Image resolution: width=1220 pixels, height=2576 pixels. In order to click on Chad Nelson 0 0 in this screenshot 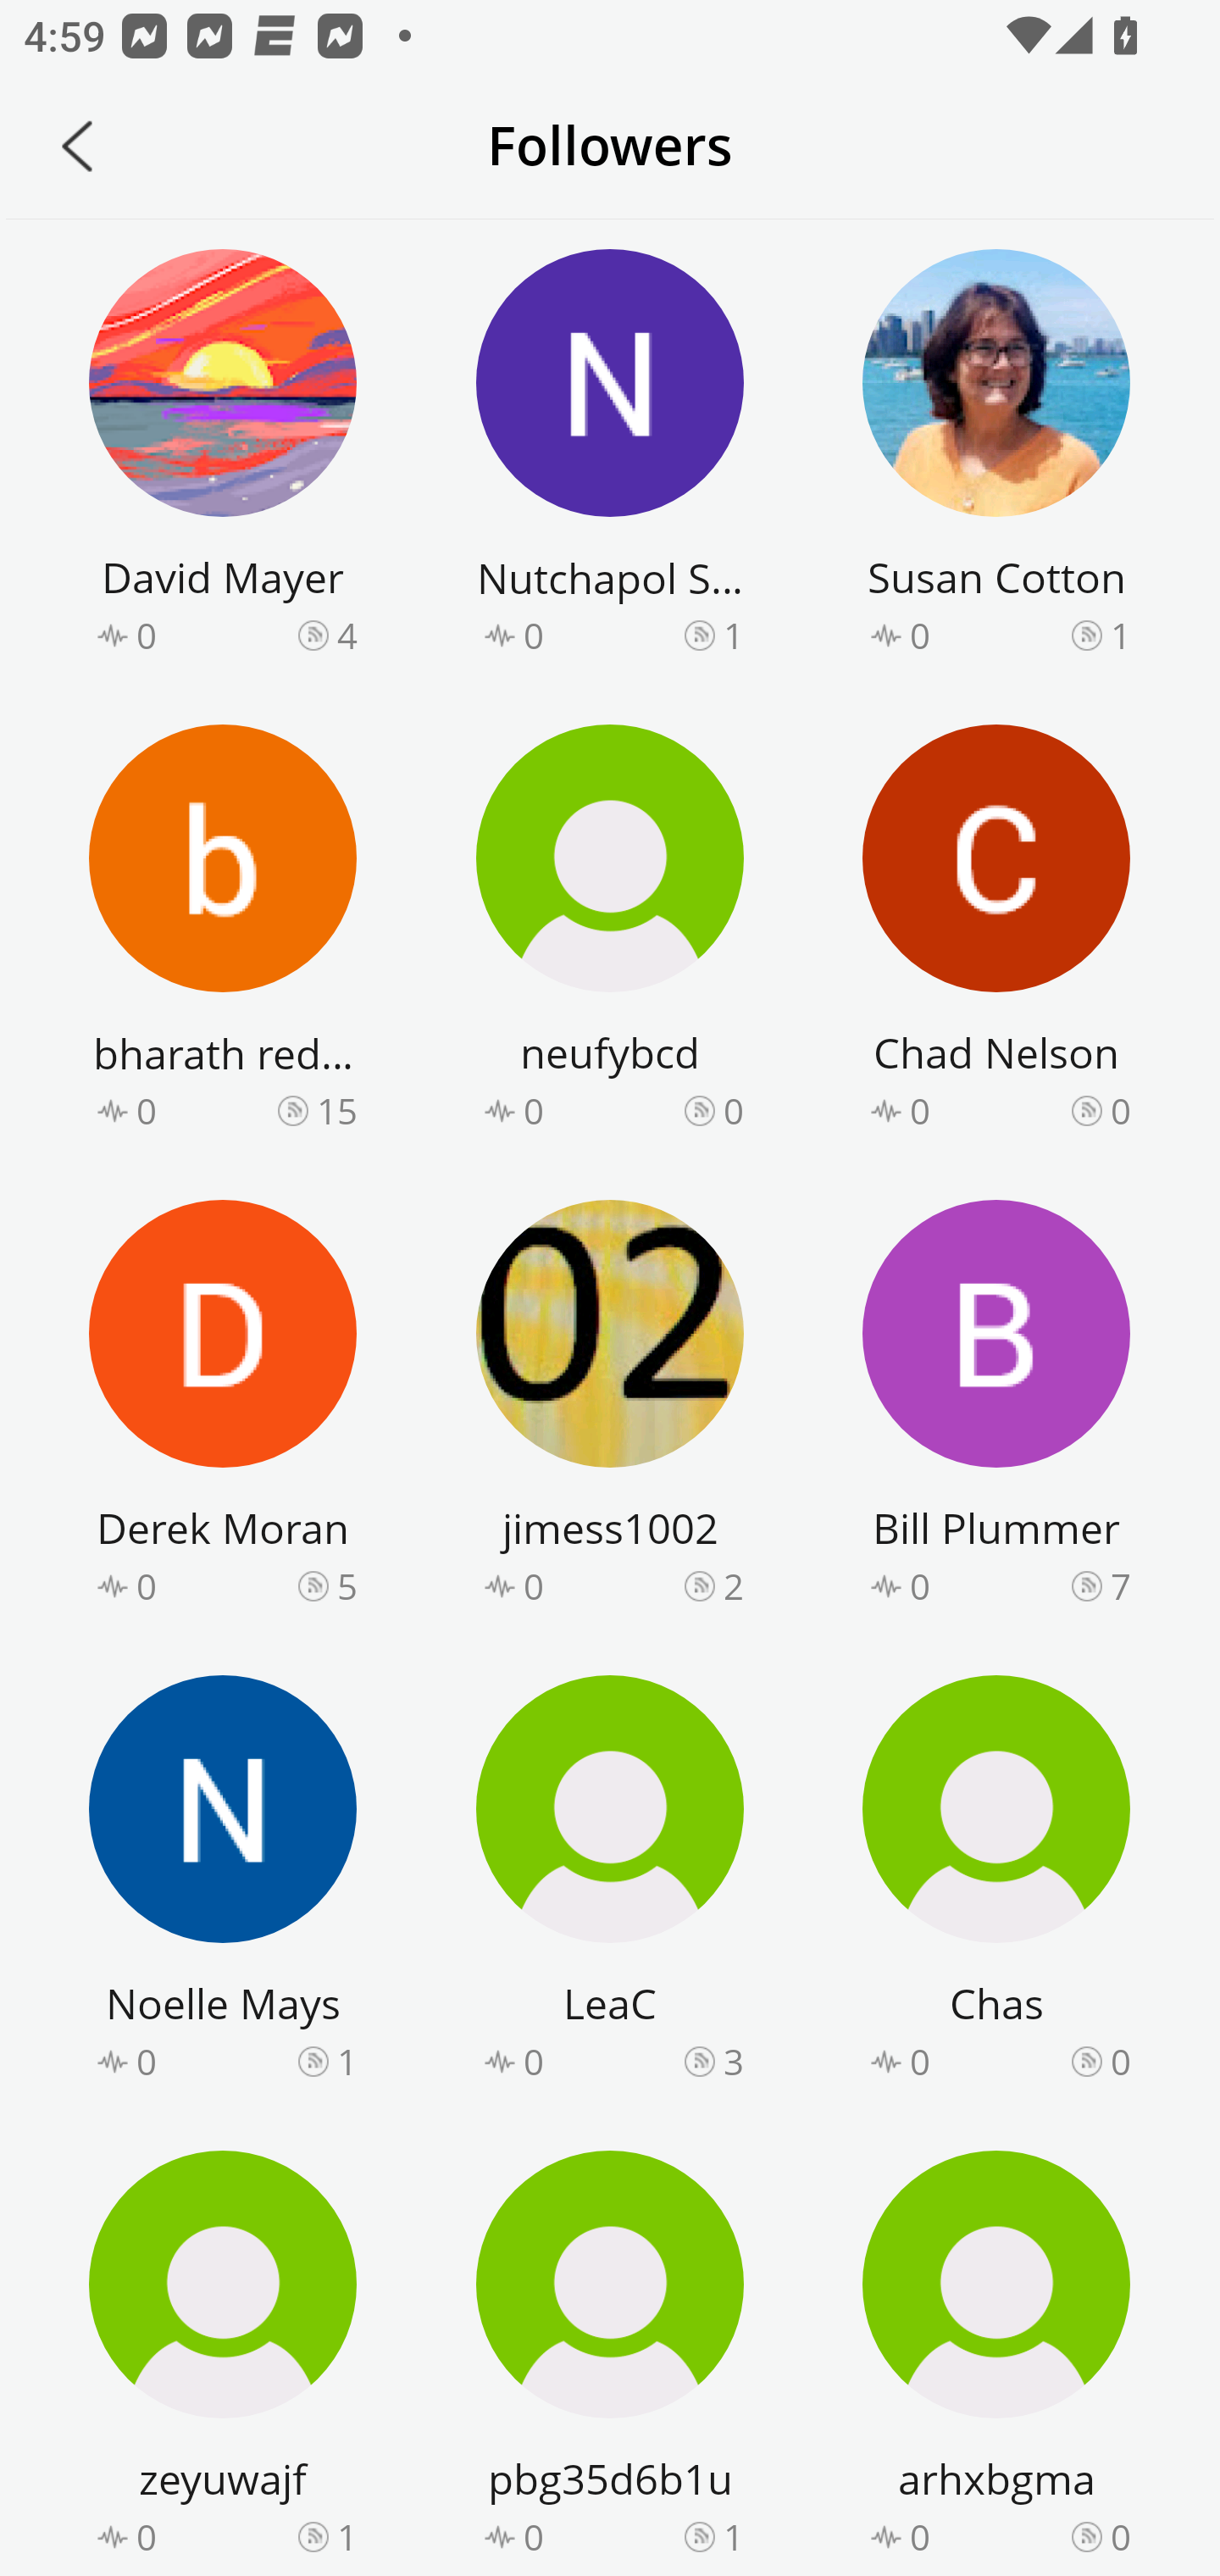, I will do `click(996, 932)`.